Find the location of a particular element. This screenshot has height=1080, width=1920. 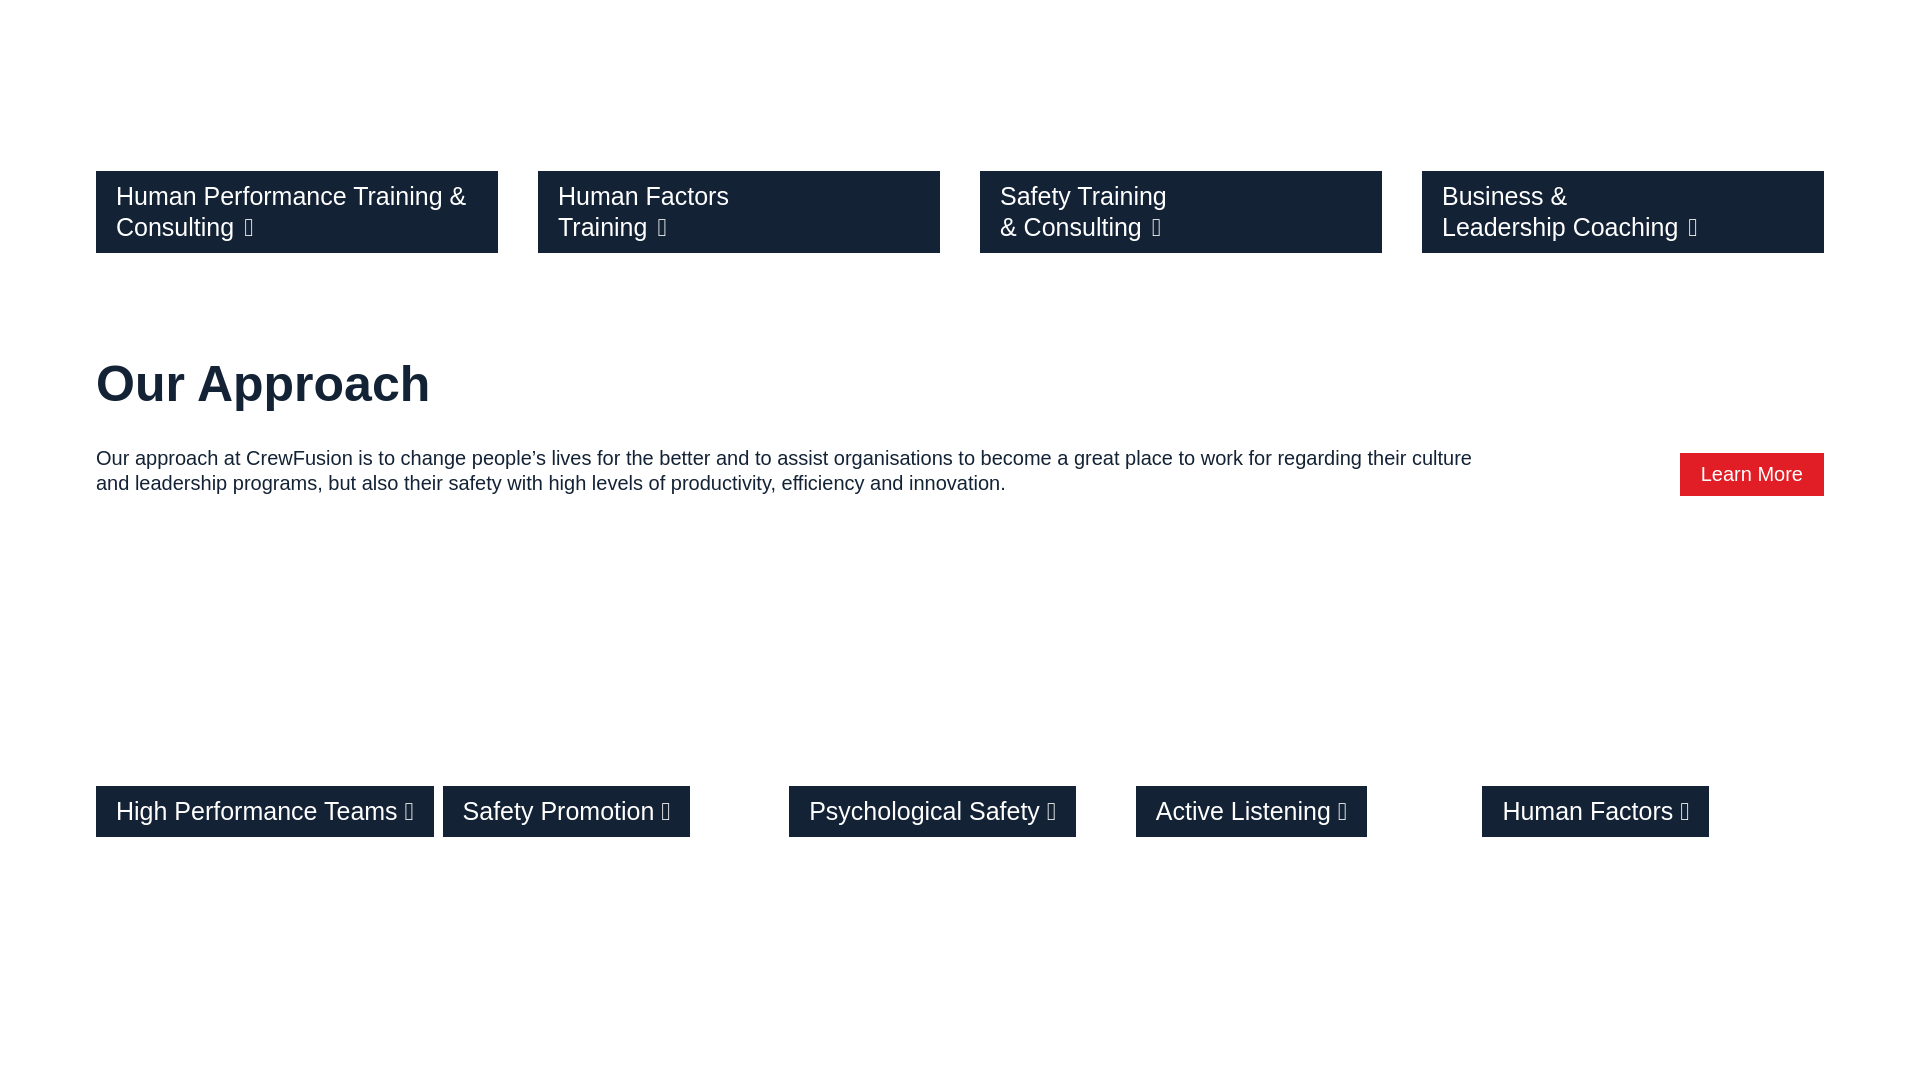

Resilience is located at coordinates (266, 981).